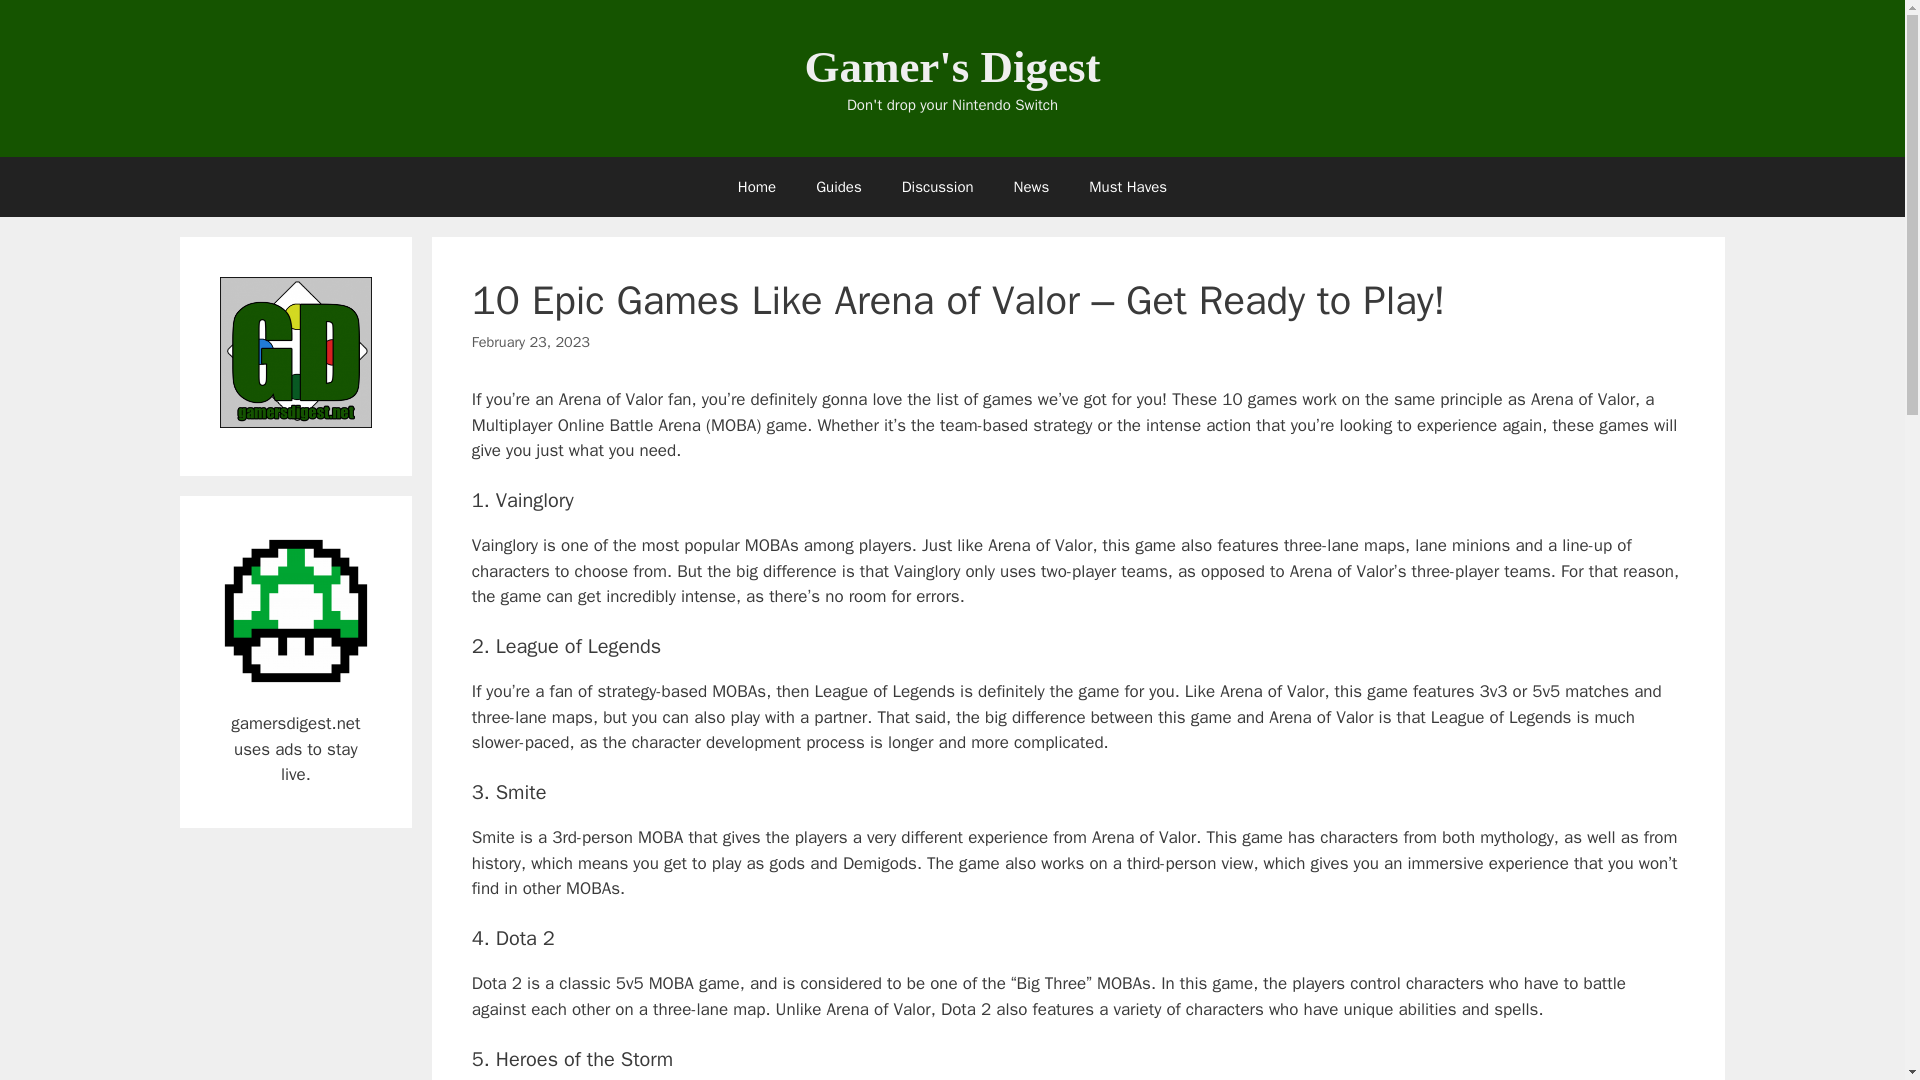  Describe the element at coordinates (1128, 186) in the screenshot. I see `Must Haves` at that location.